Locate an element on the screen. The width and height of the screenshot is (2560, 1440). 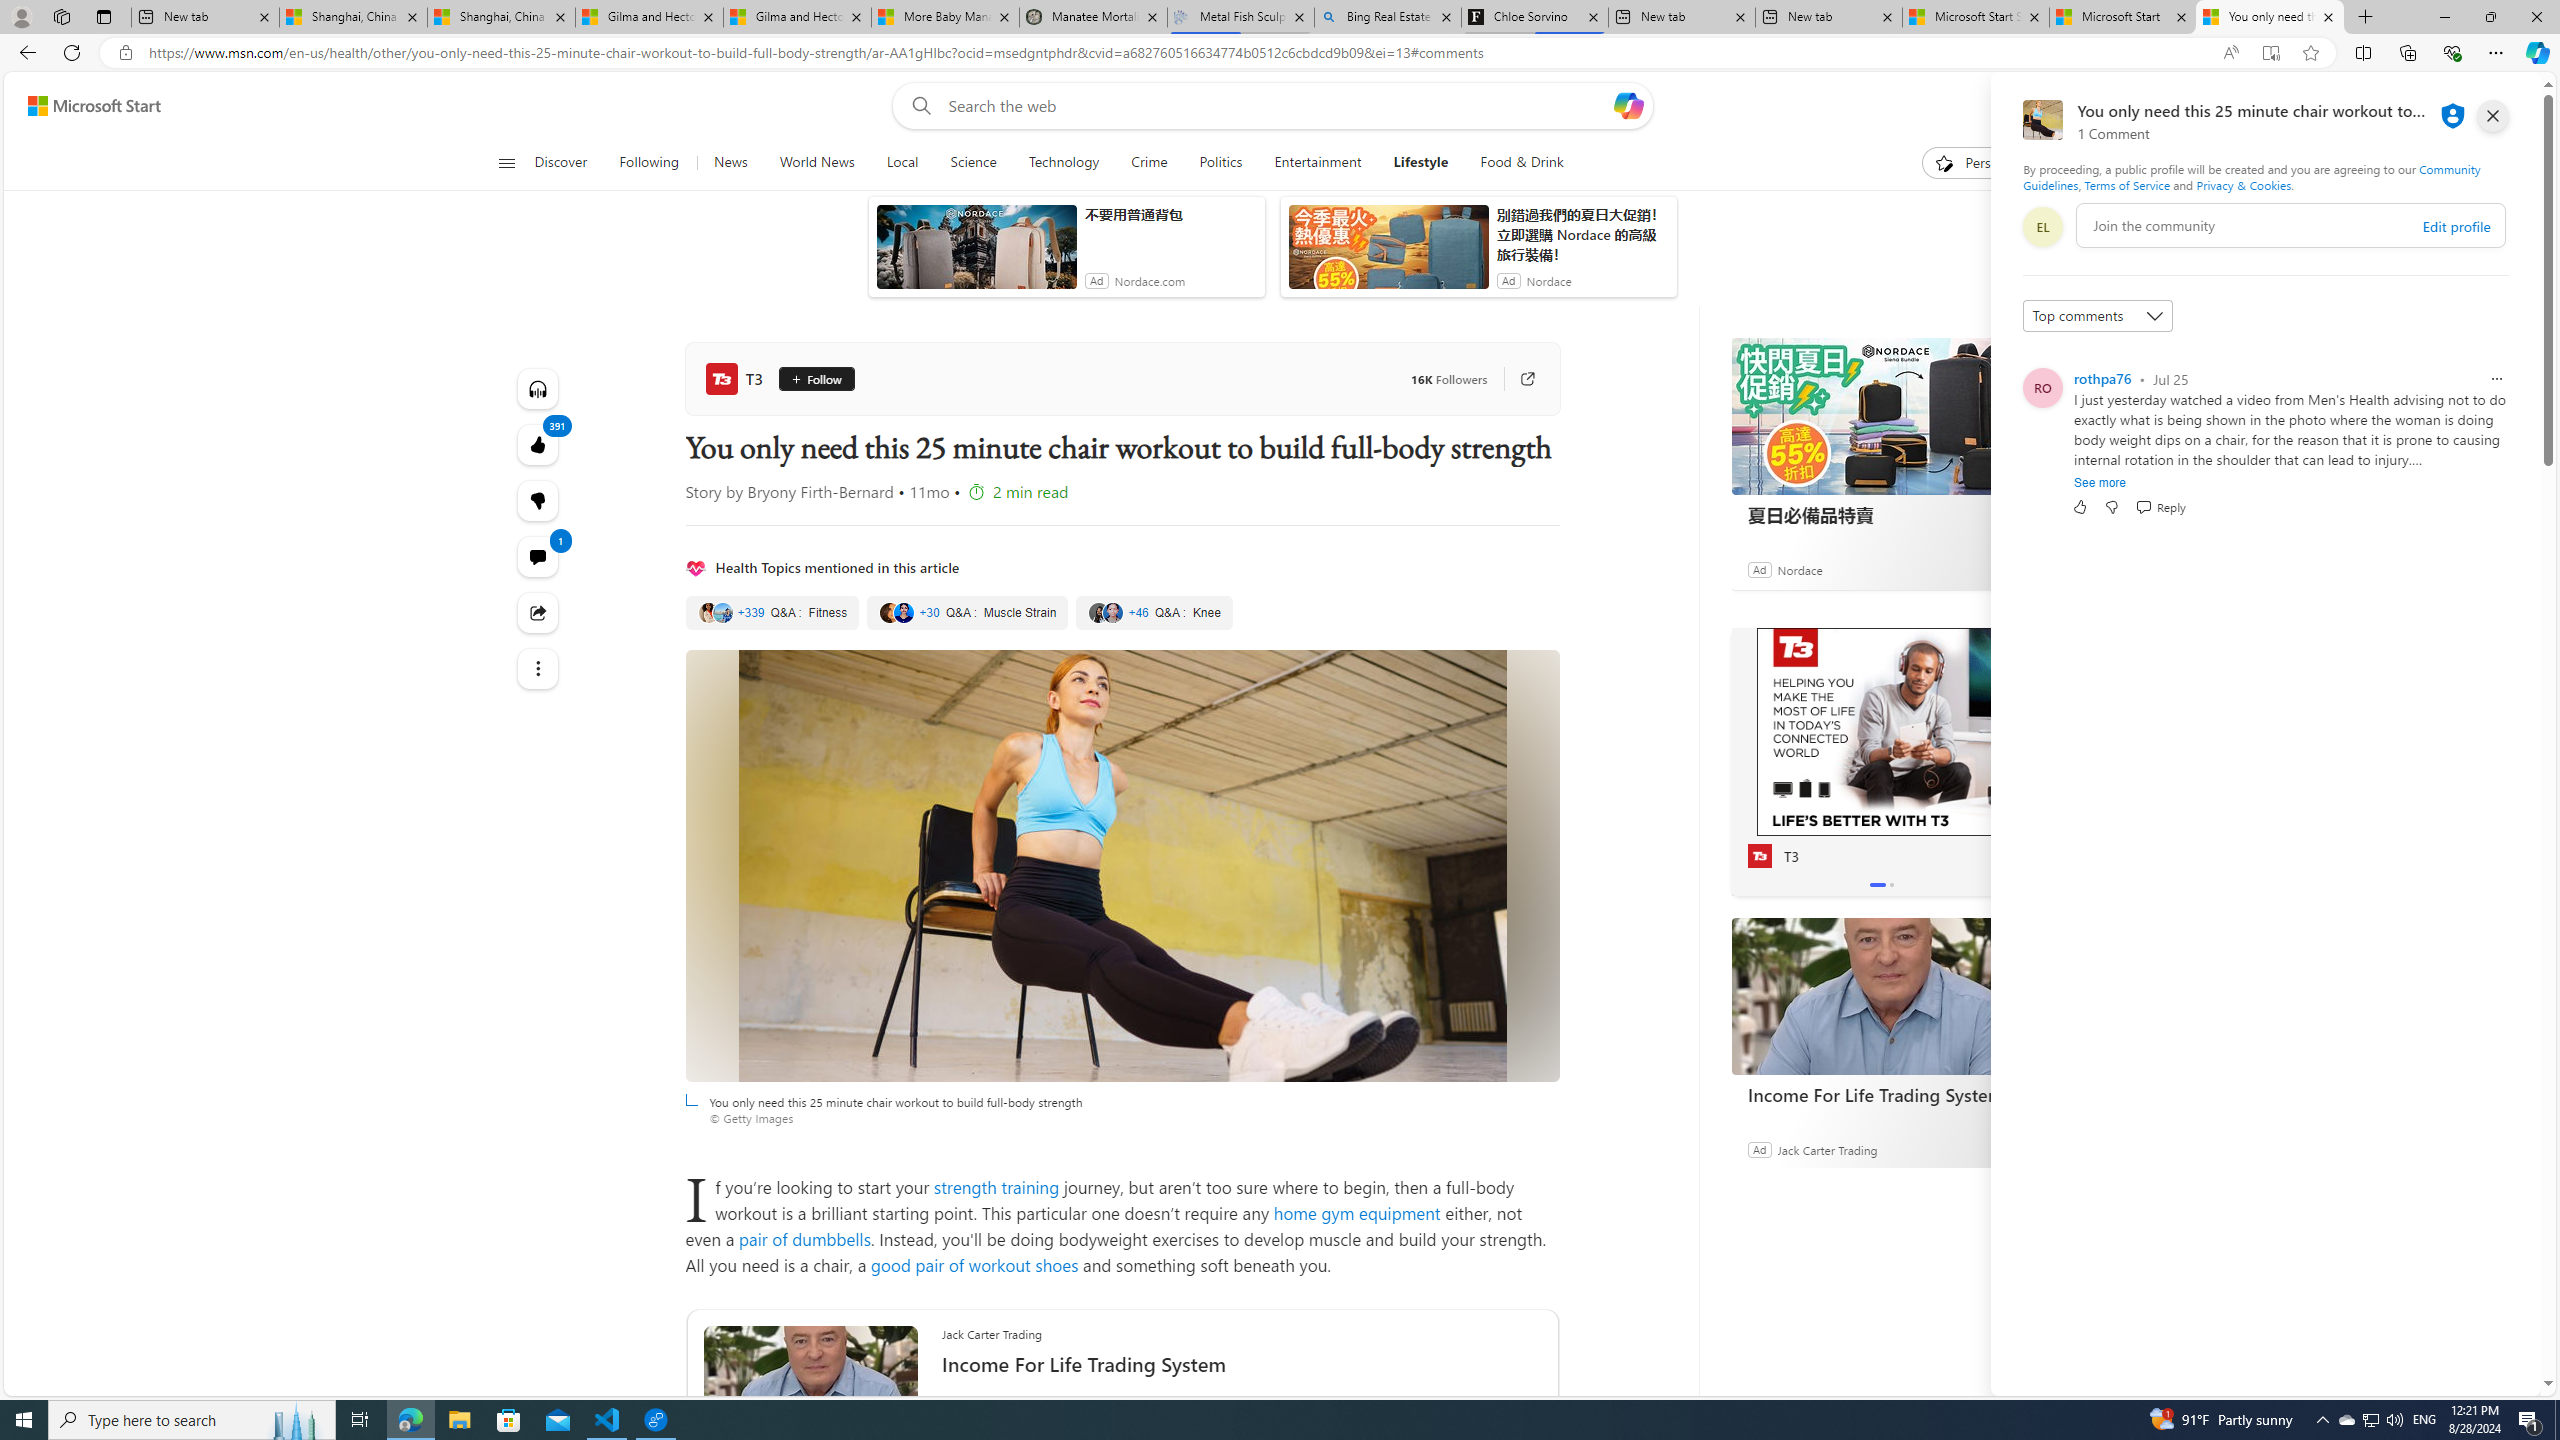
Open settings is located at coordinates (2497, 106).